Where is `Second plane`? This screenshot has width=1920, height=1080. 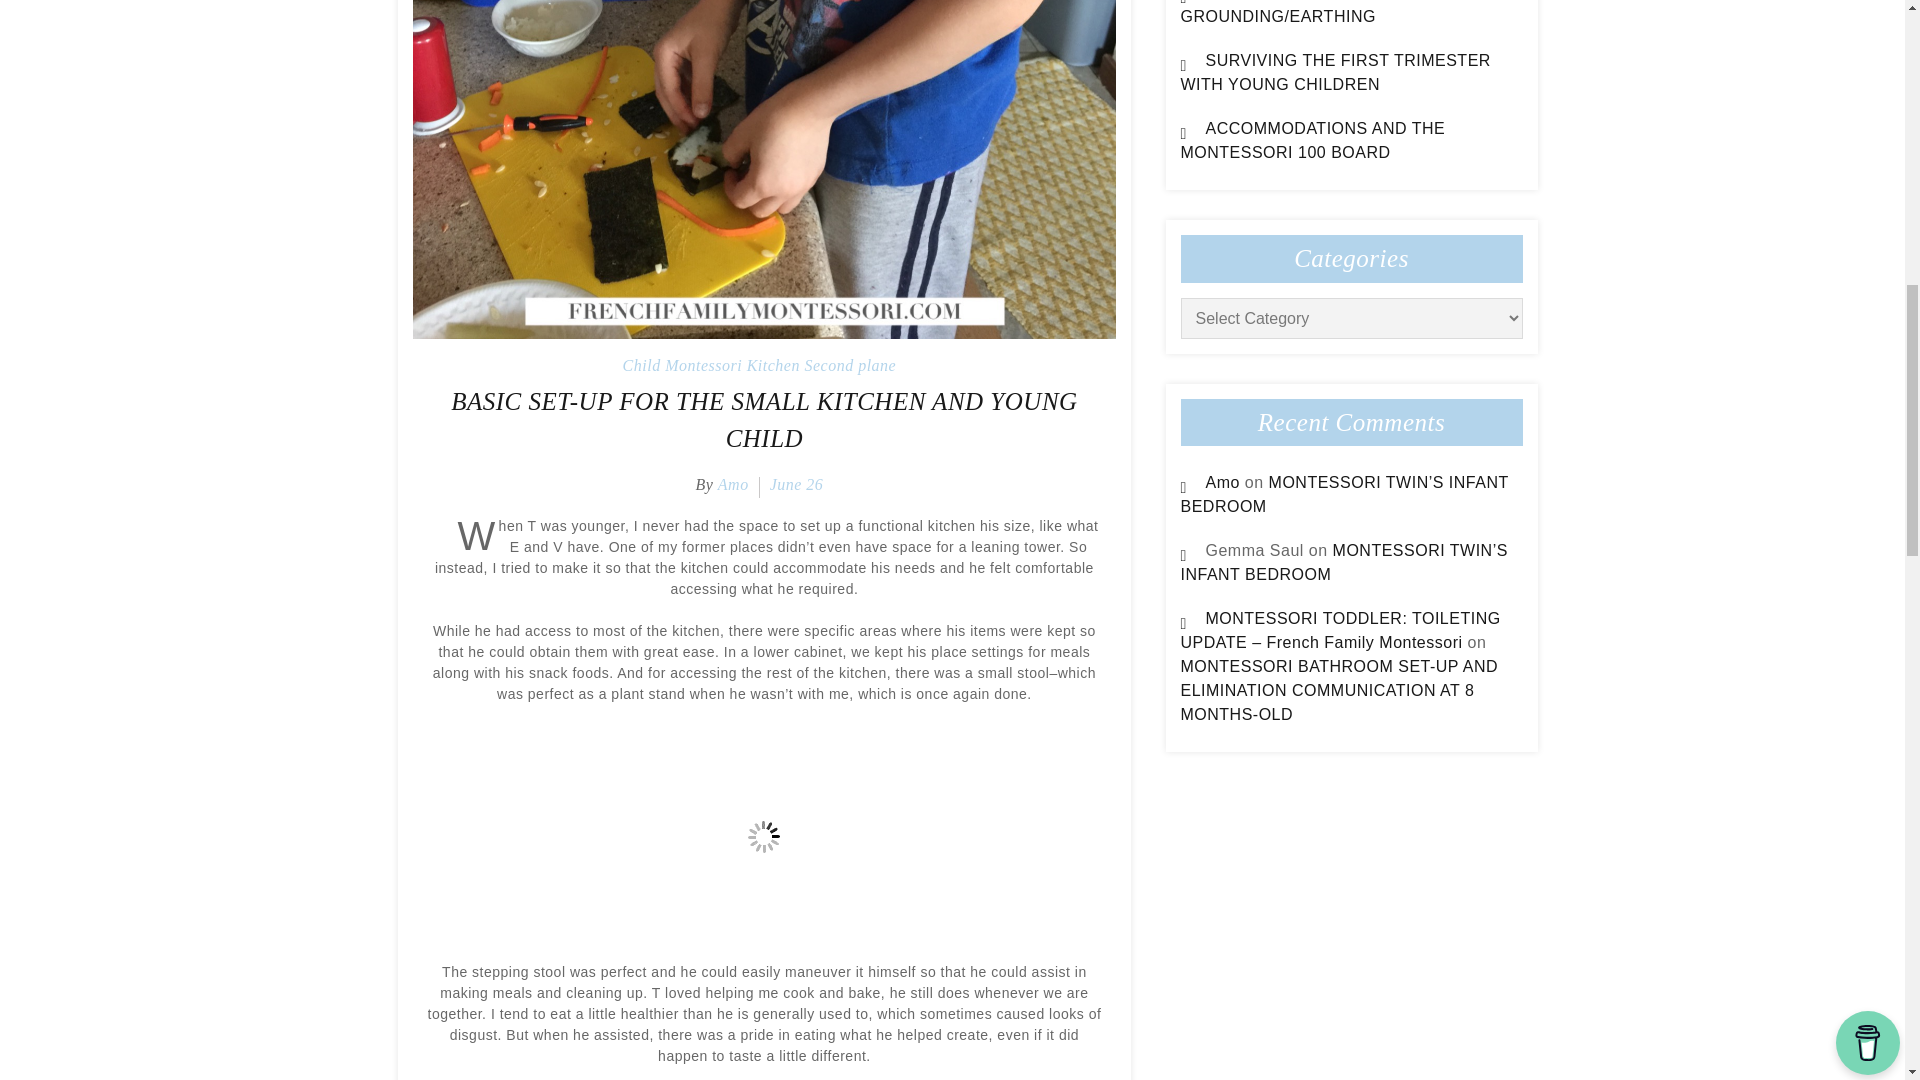 Second plane is located at coordinates (850, 365).